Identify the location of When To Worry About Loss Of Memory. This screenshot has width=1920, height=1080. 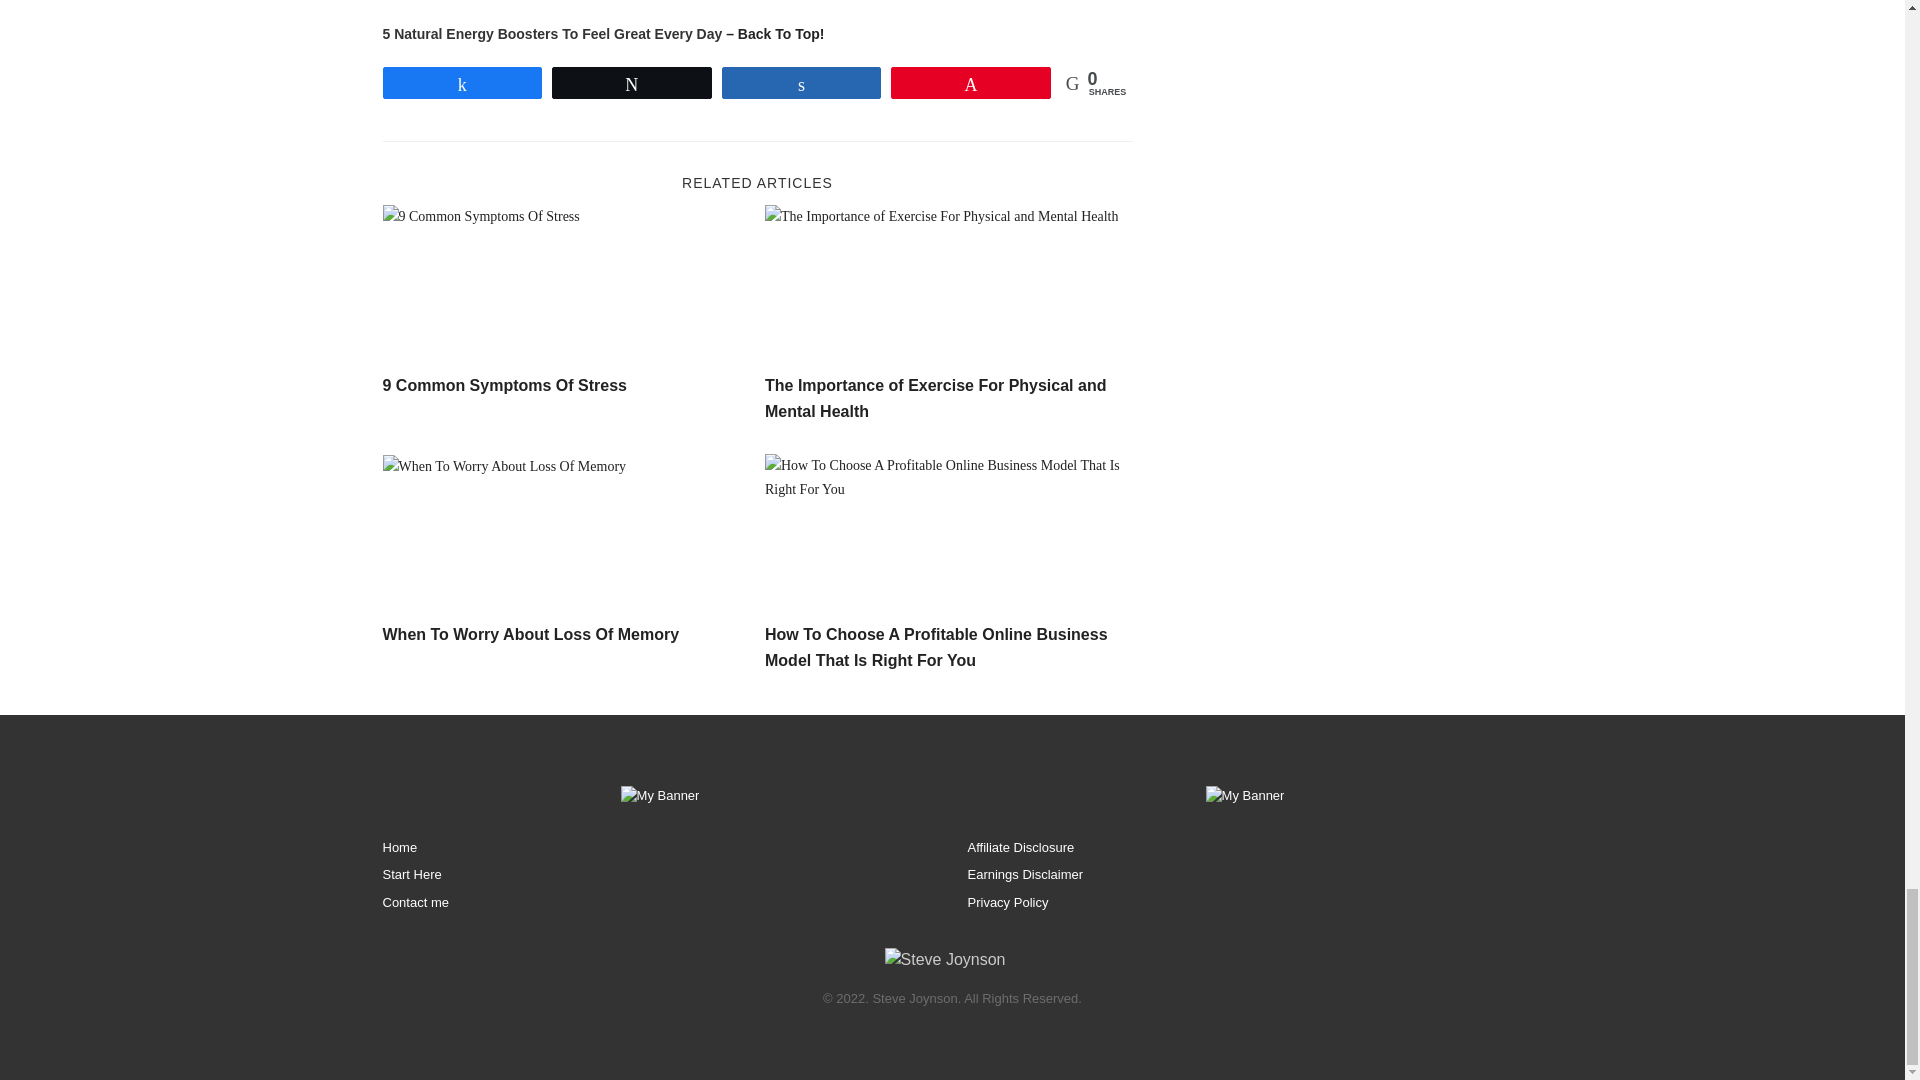
(530, 634).